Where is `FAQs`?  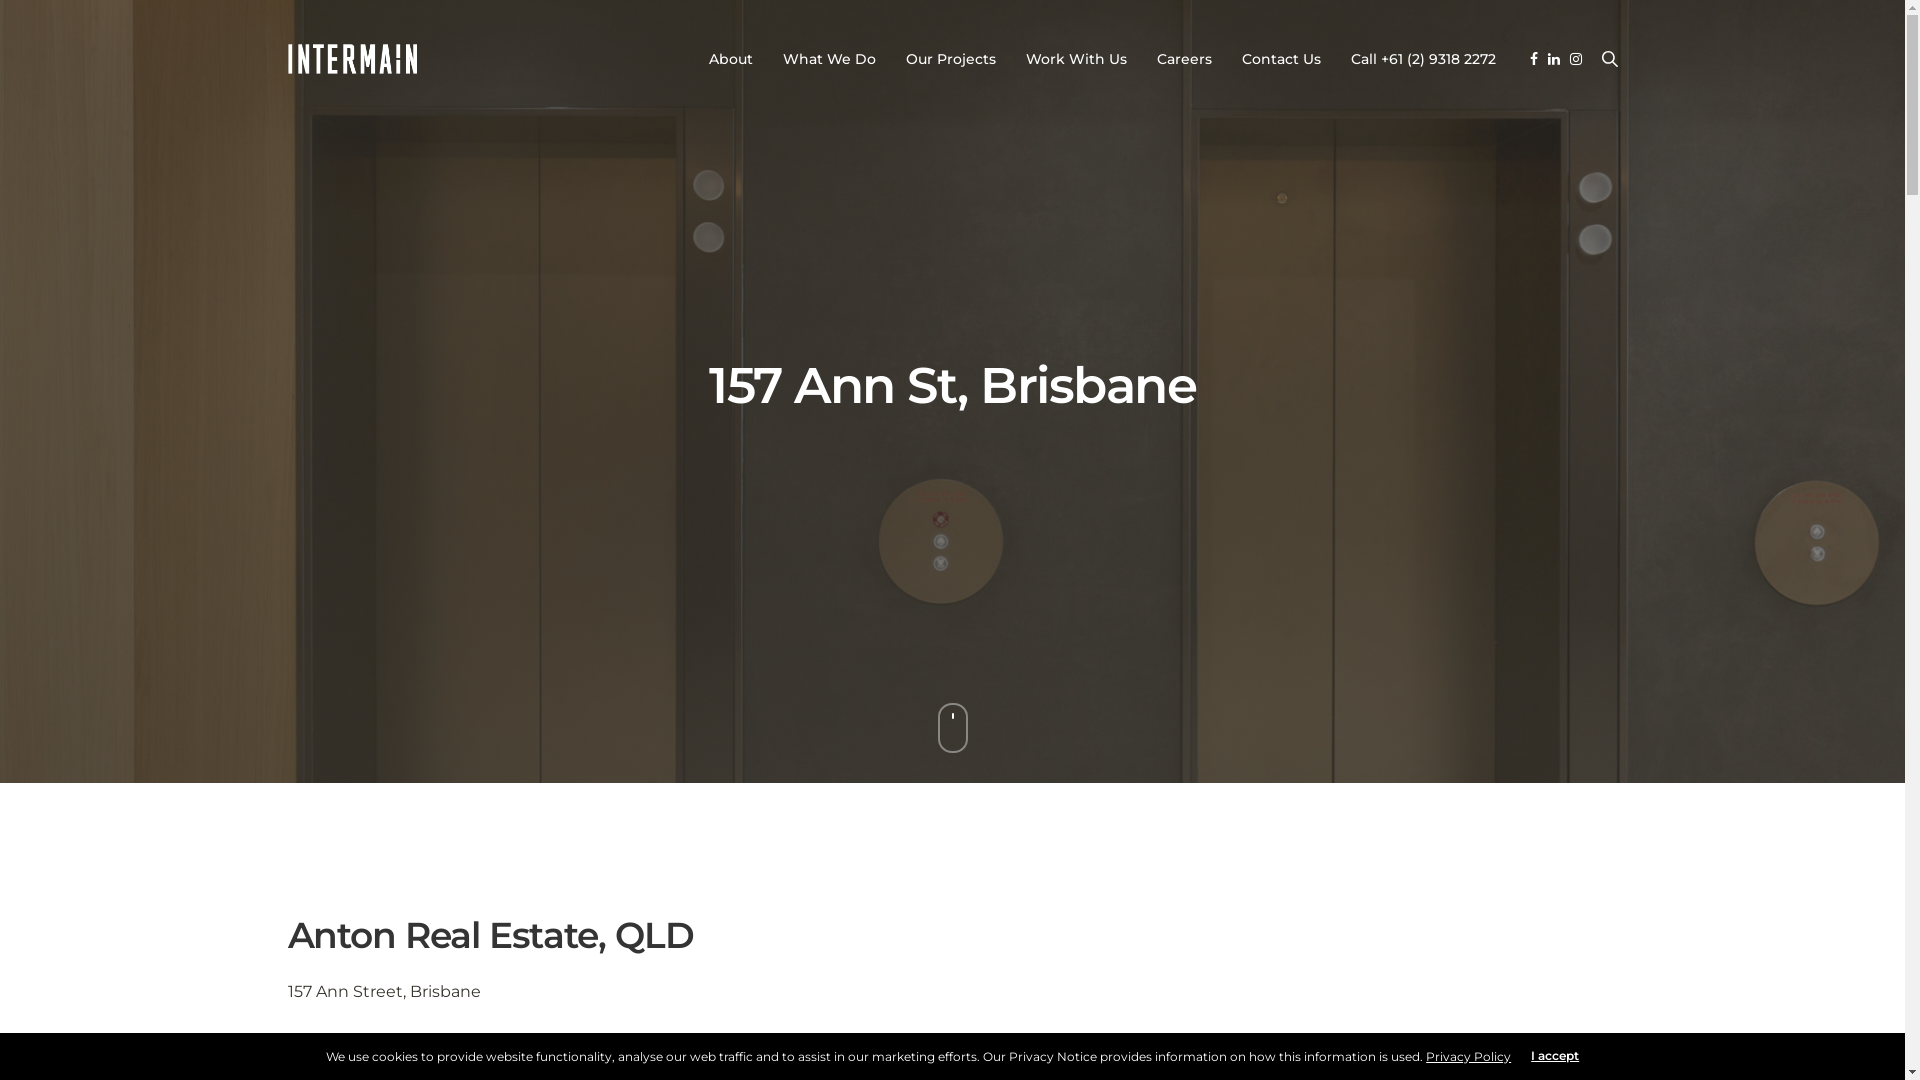
FAQs is located at coordinates (1274, 1045).